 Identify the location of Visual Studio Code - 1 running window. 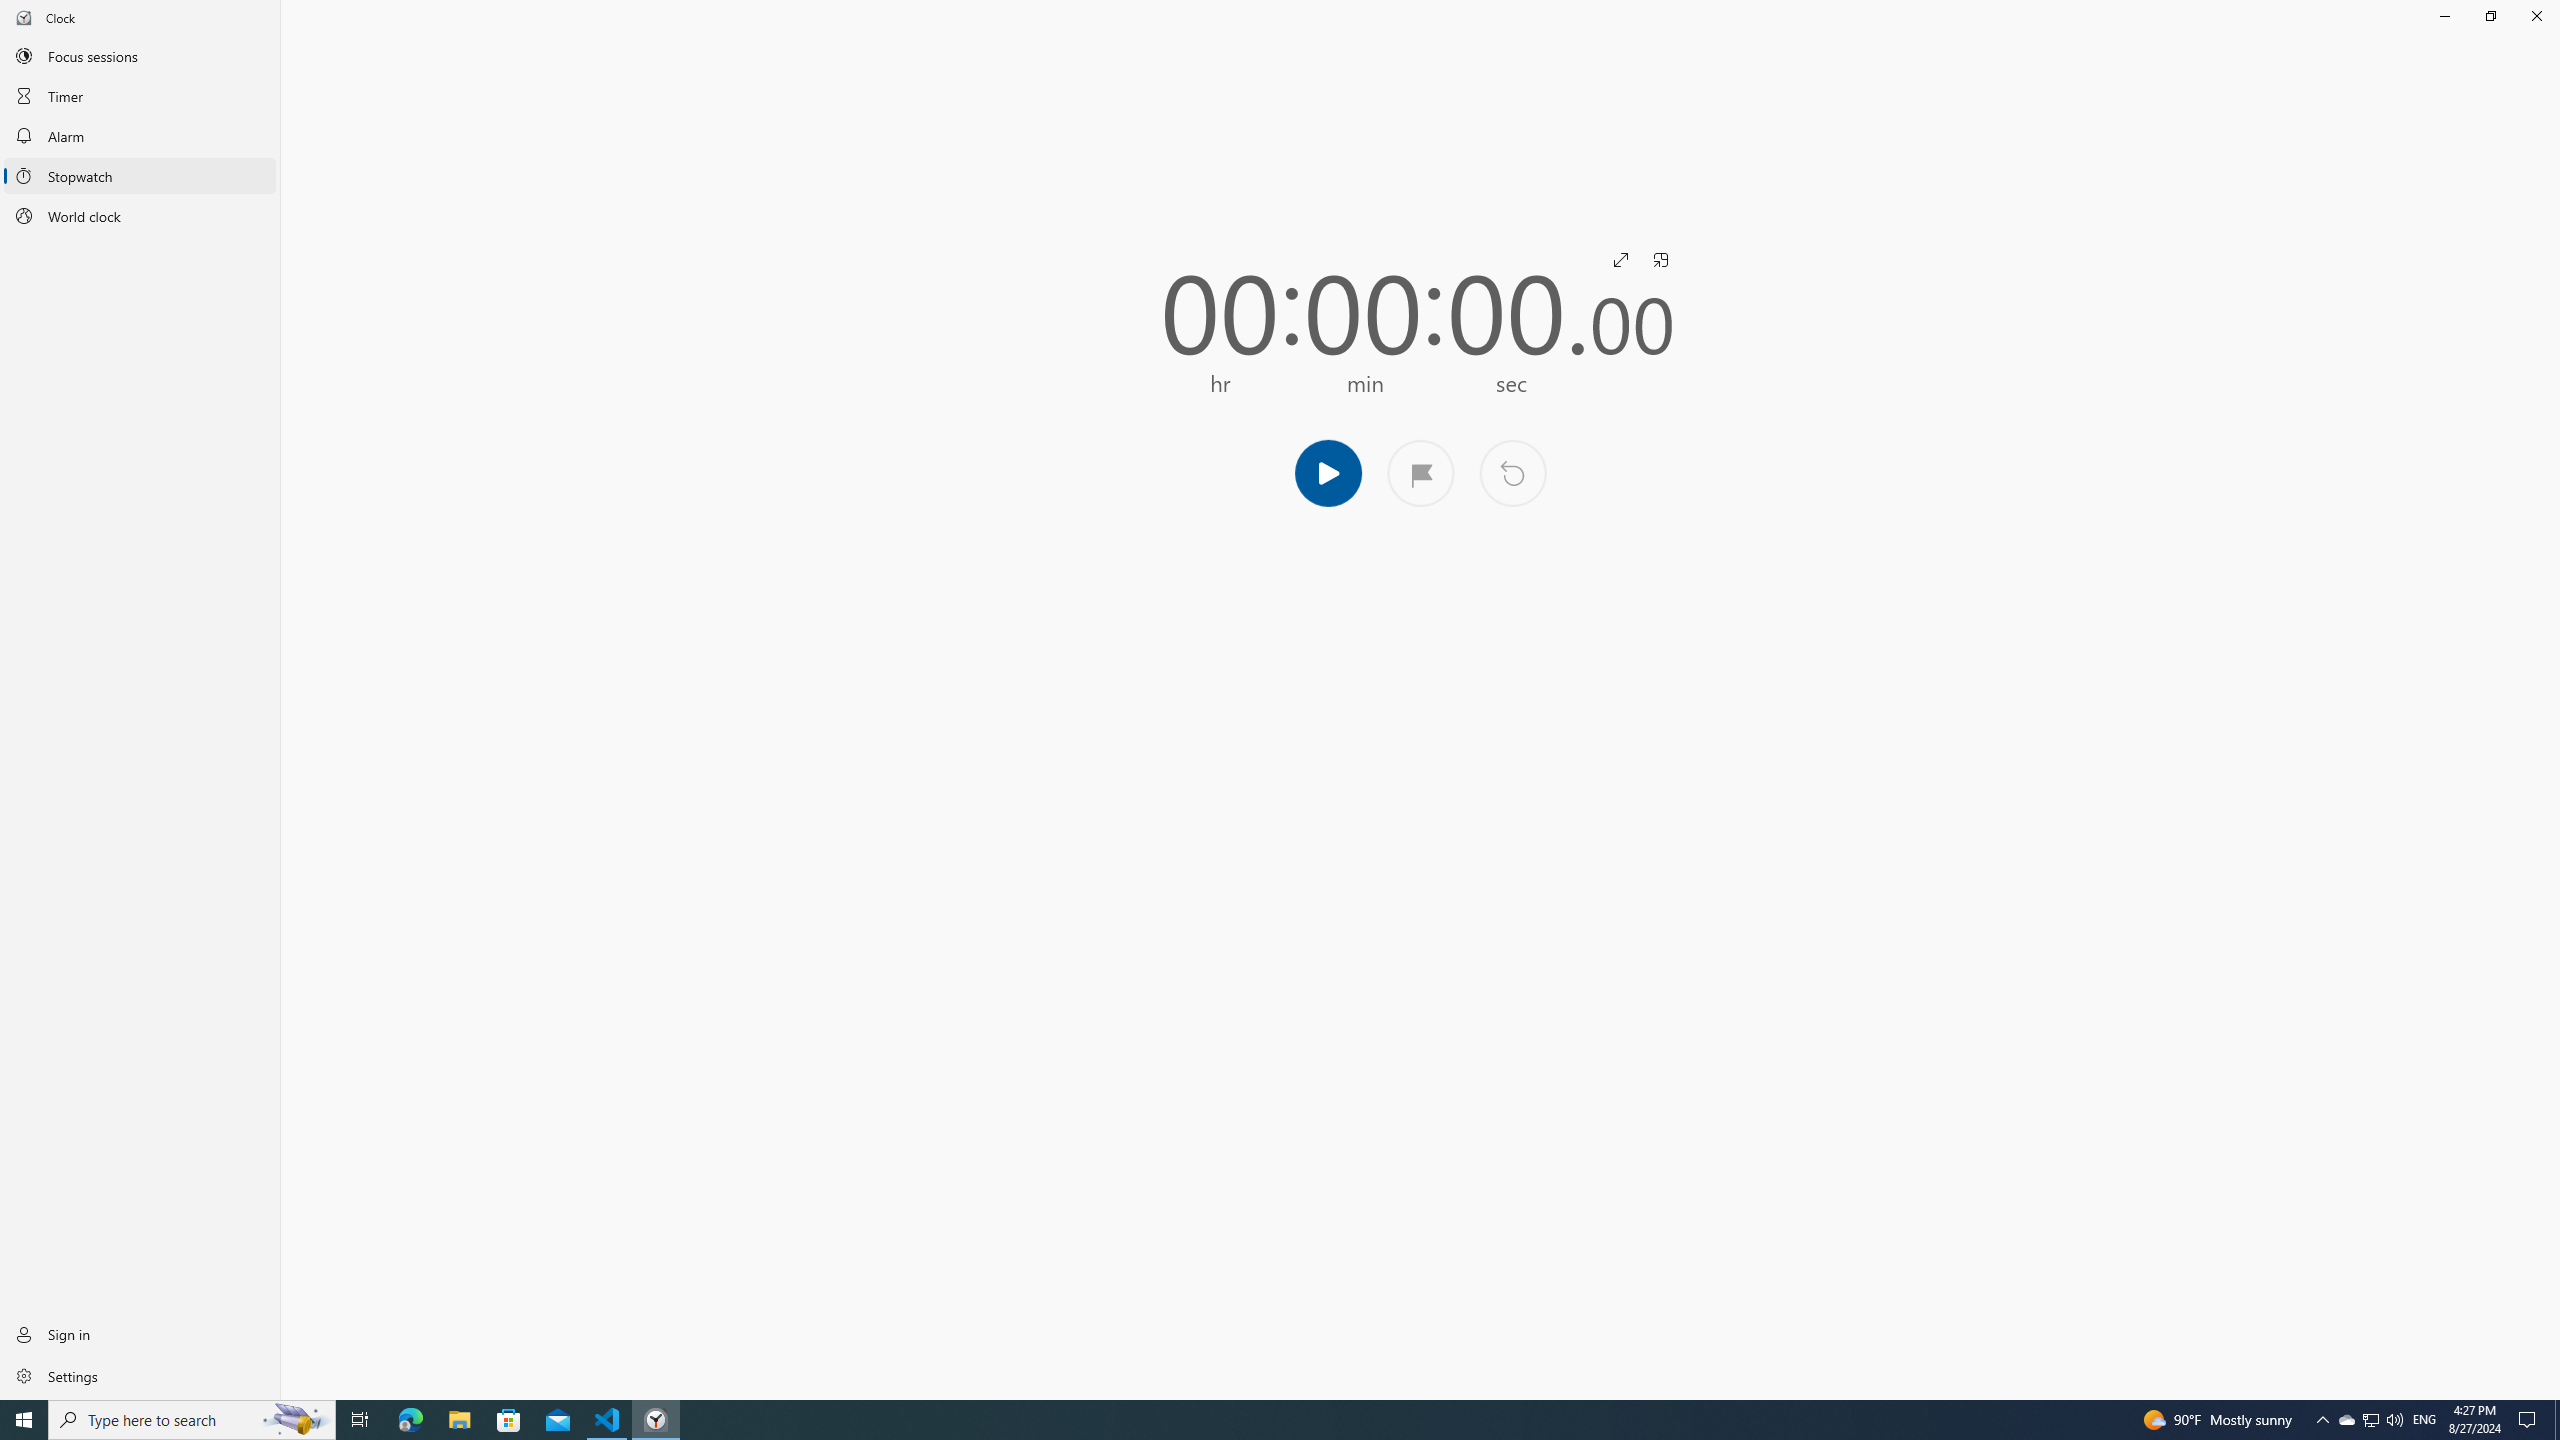
(2346, 1420).